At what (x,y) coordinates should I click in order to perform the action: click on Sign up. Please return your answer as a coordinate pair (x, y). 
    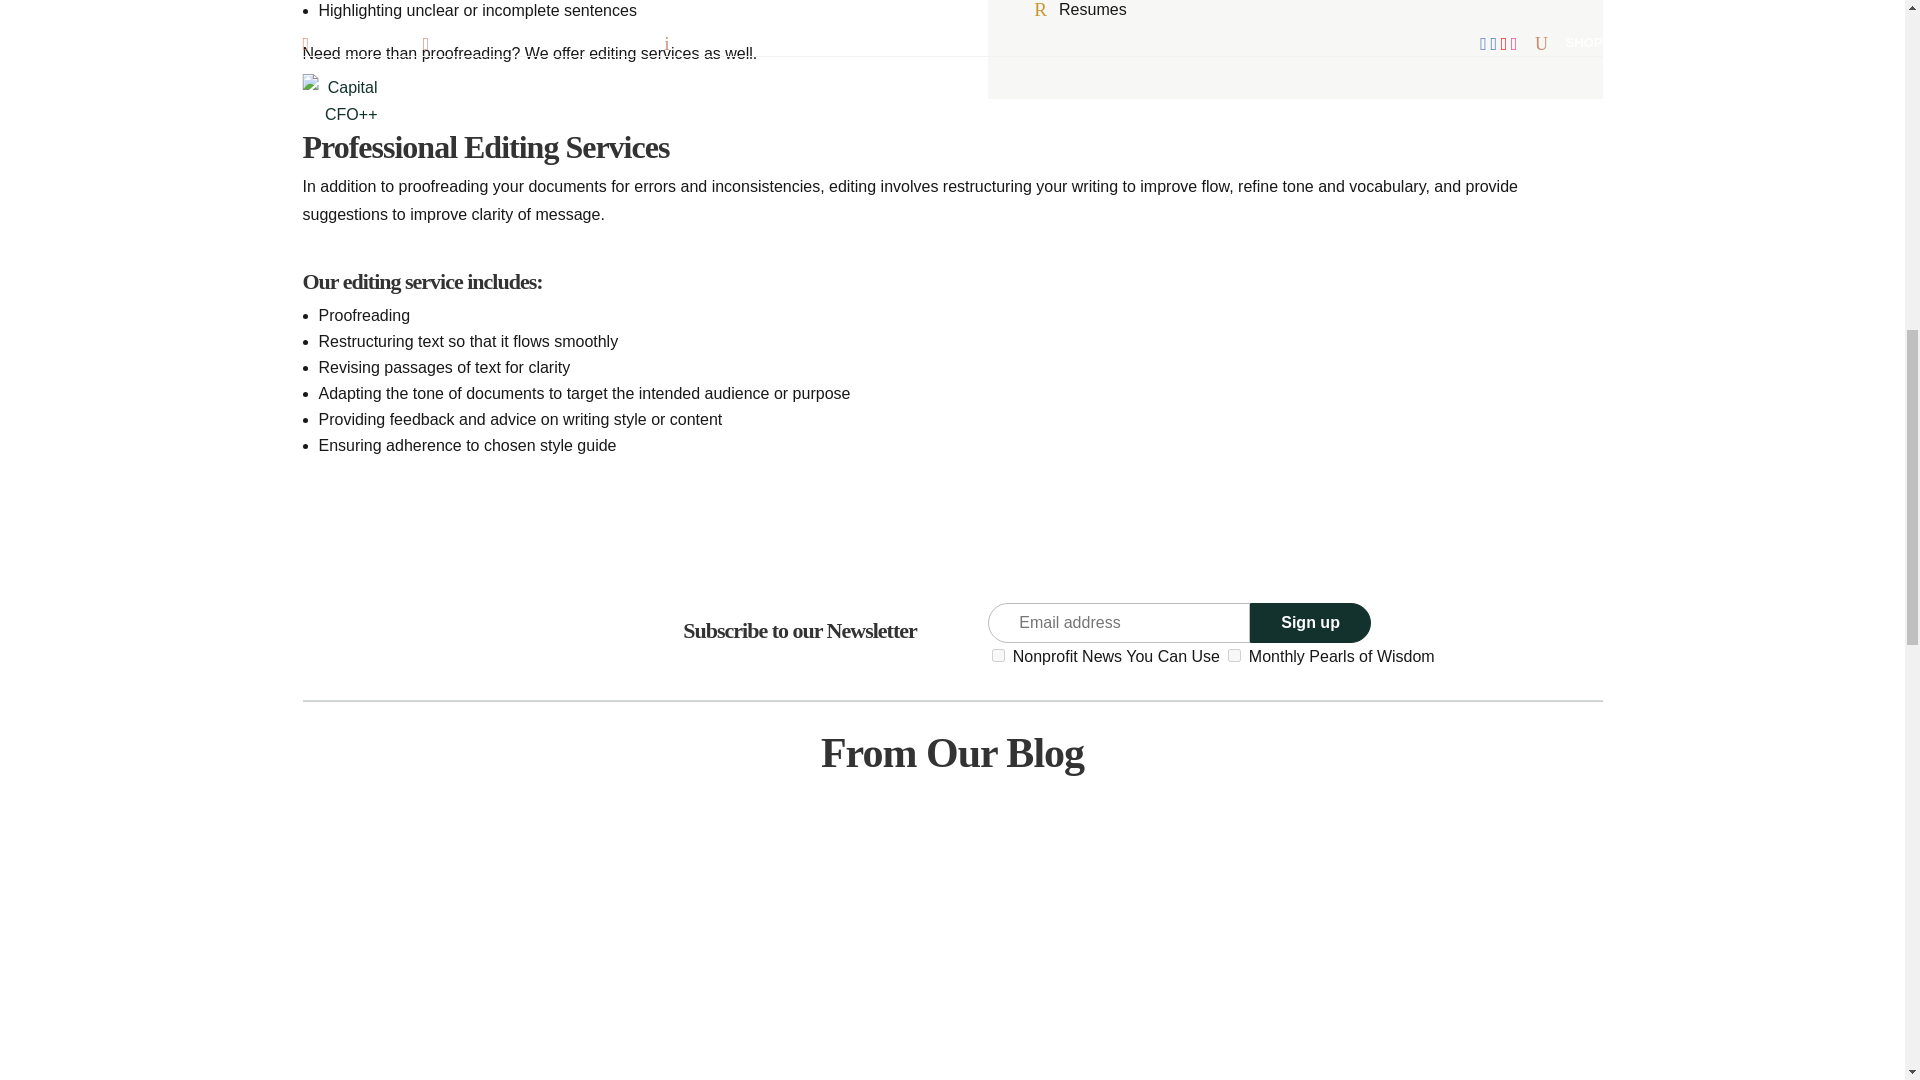
    Looking at the image, I should click on (1310, 622).